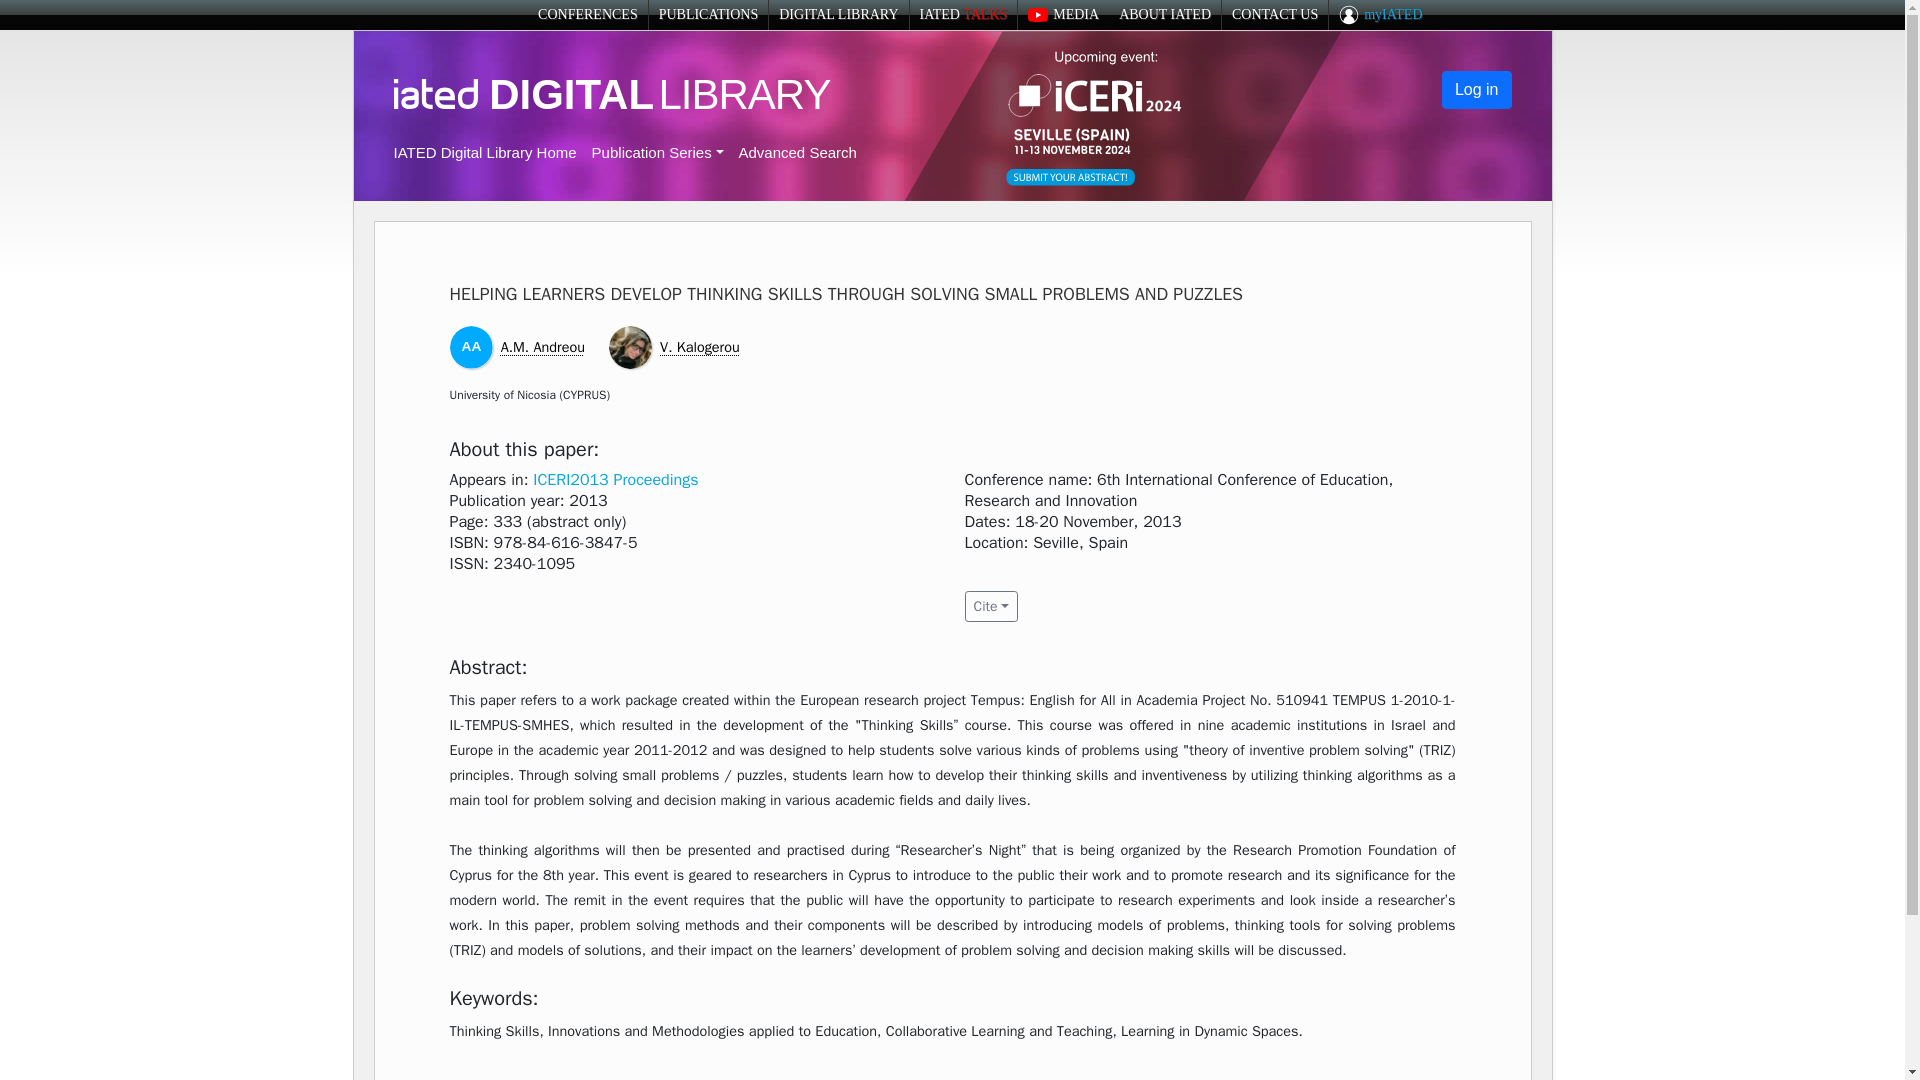  Describe the element at coordinates (1380, 15) in the screenshot. I see `myIATED` at that location.